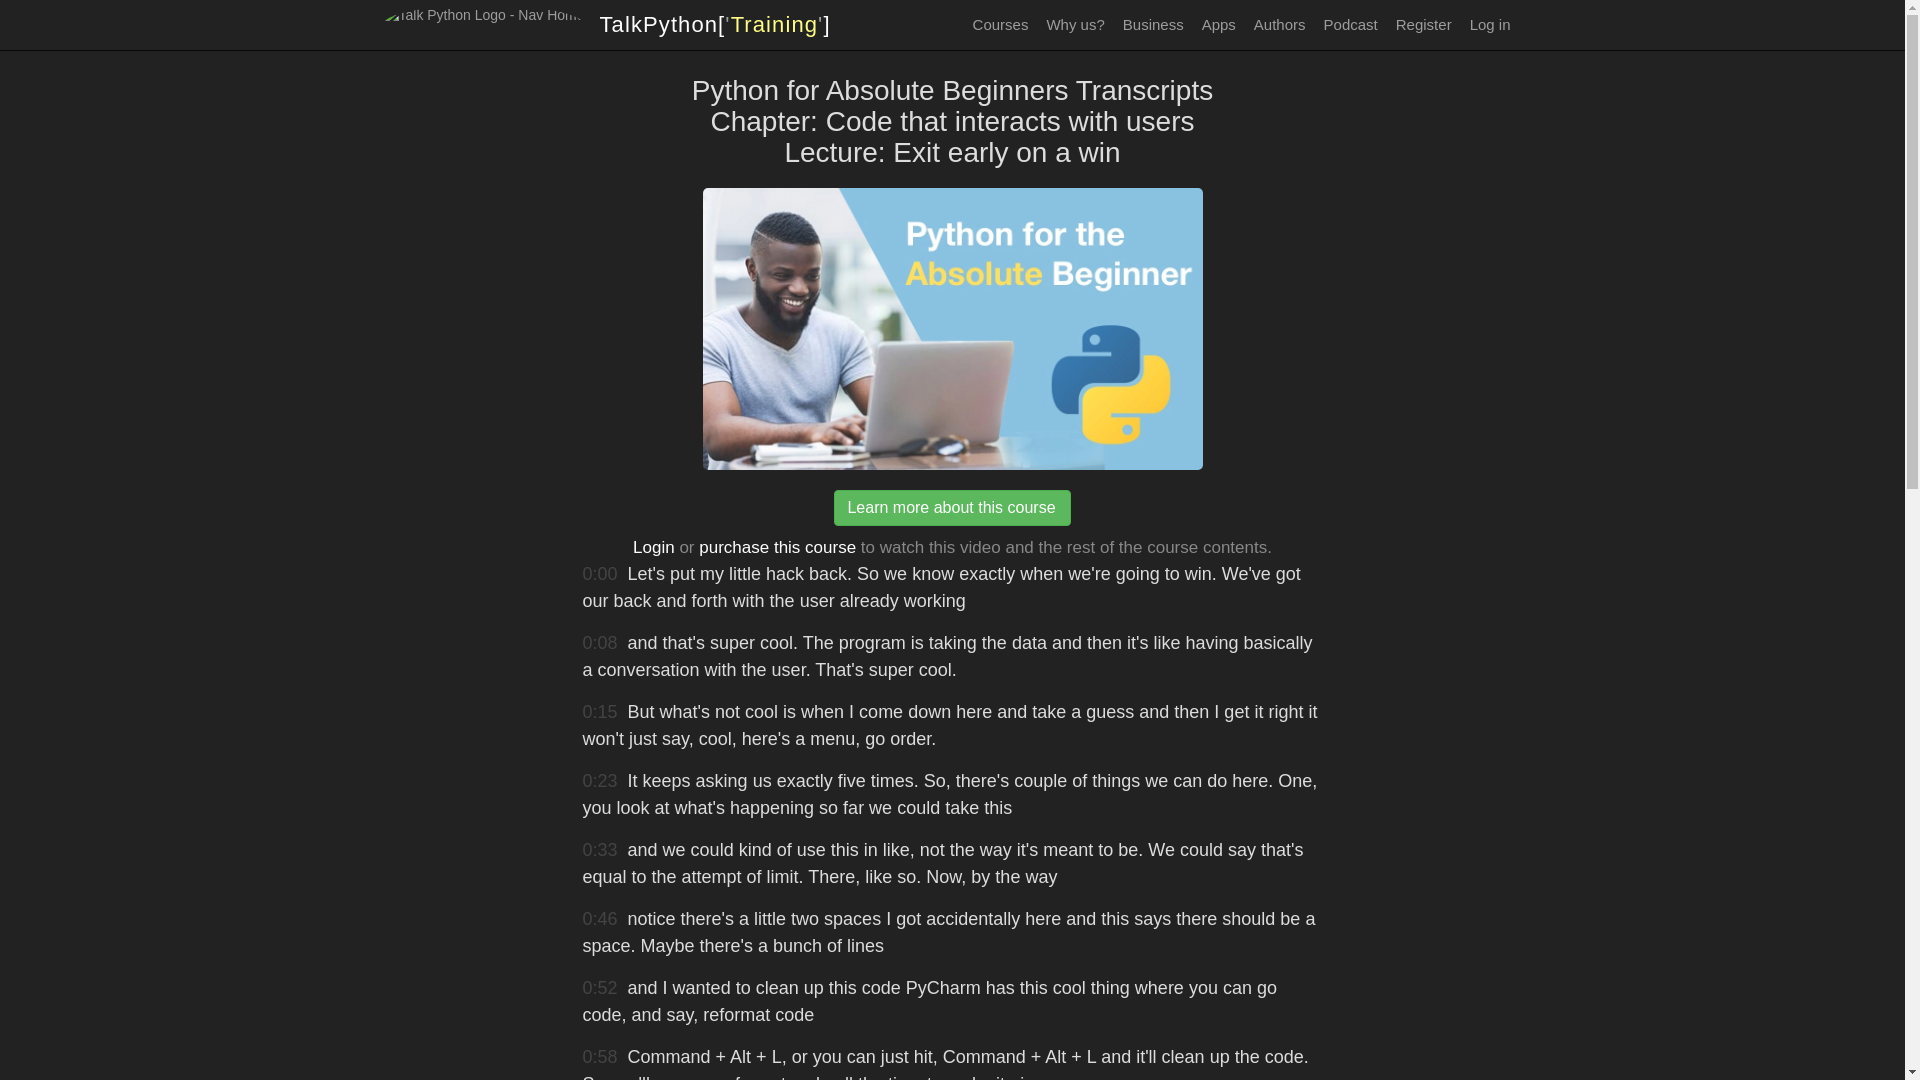  Describe the element at coordinates (1000, 24) in the screenshot. I see `Find your next Python course` at that location.